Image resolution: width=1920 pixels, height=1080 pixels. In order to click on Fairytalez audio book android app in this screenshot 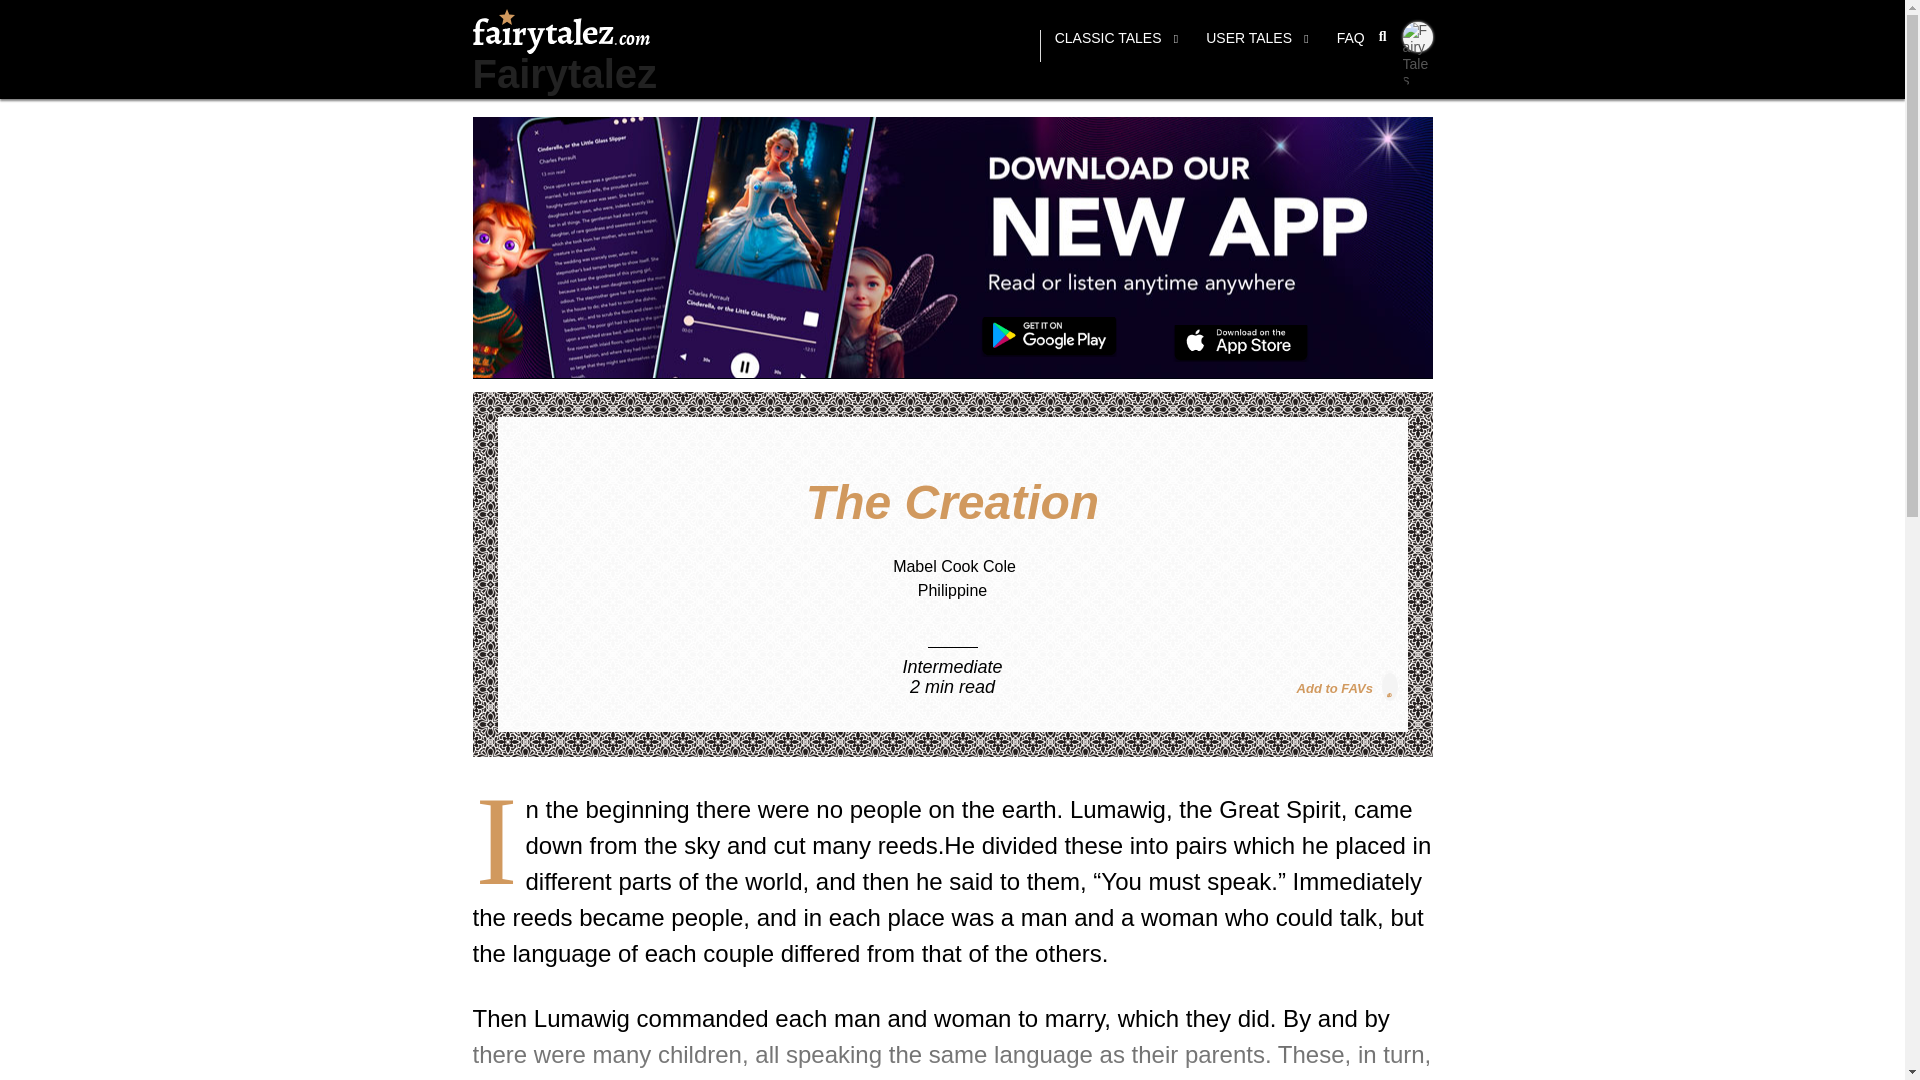, I will do `click(1049, 337)`.